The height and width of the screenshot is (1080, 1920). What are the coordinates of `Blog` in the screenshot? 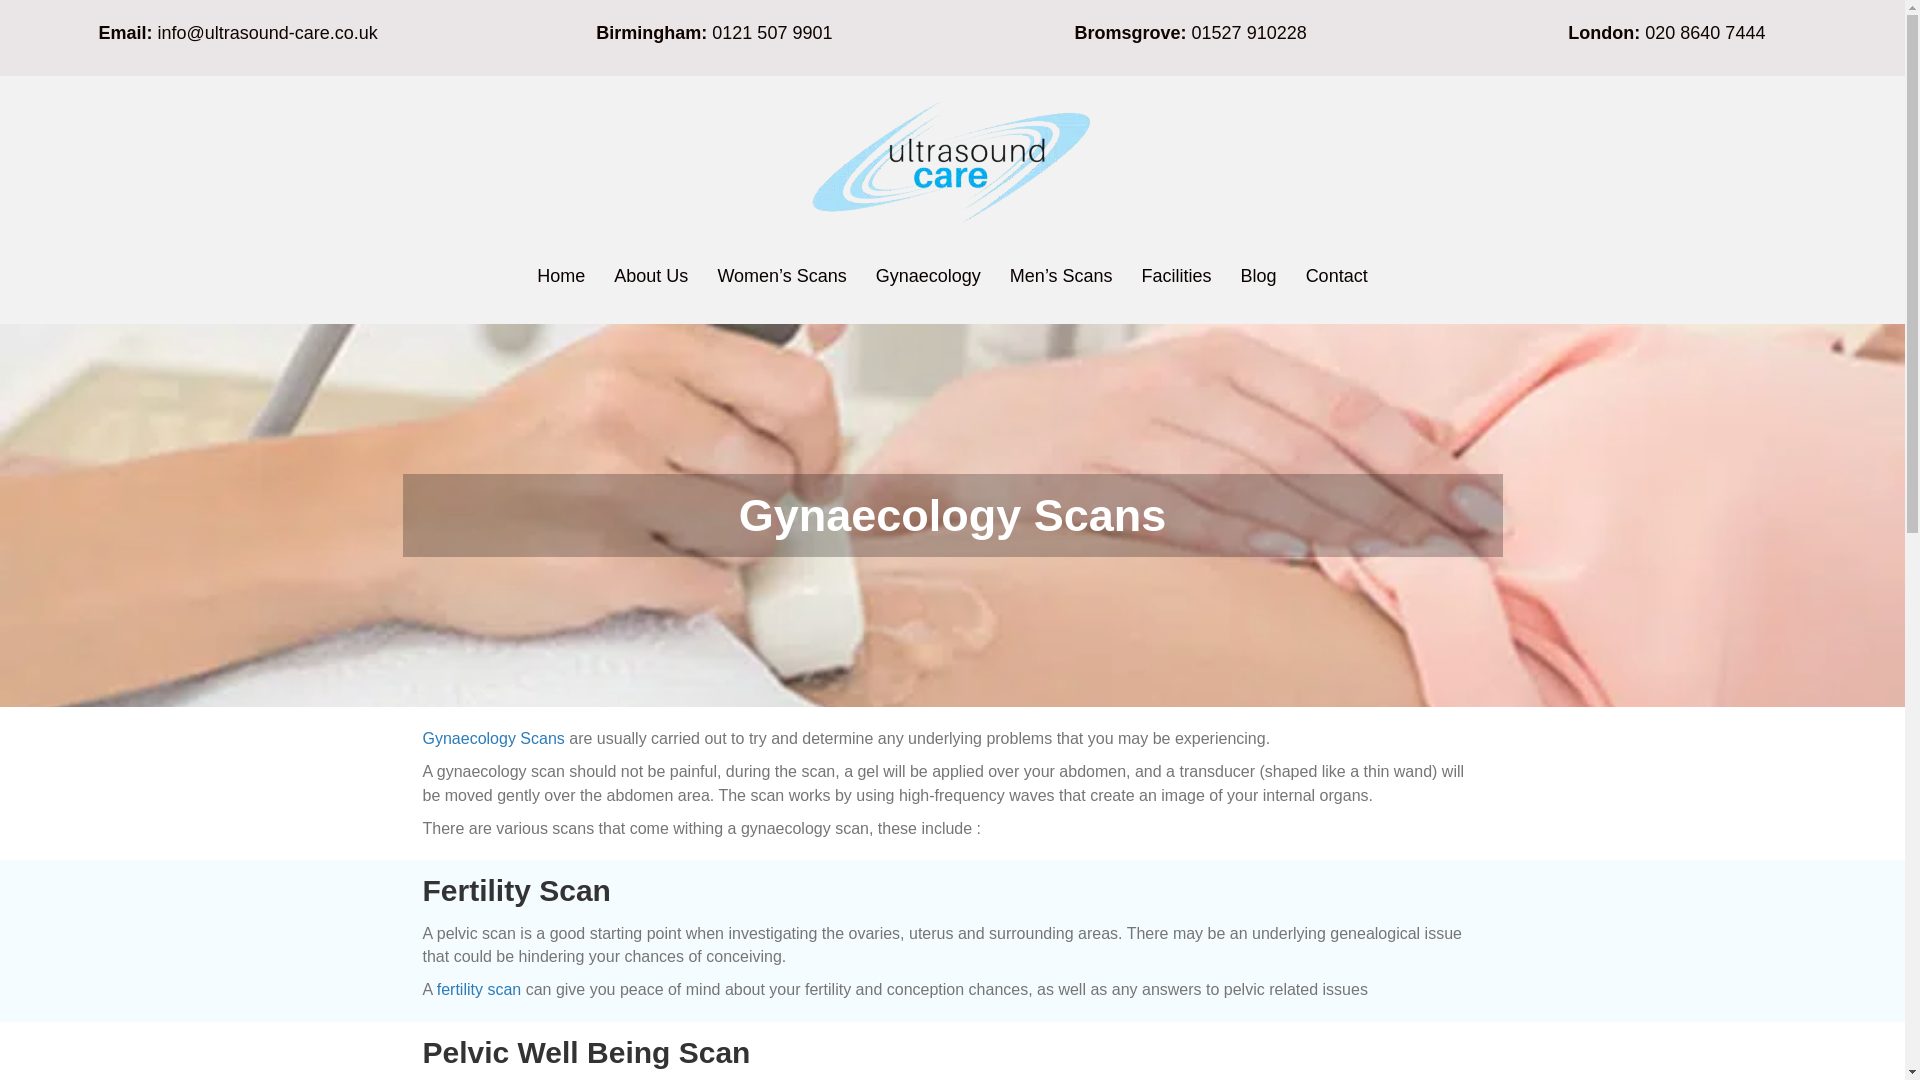 It's located at (1258, 276).